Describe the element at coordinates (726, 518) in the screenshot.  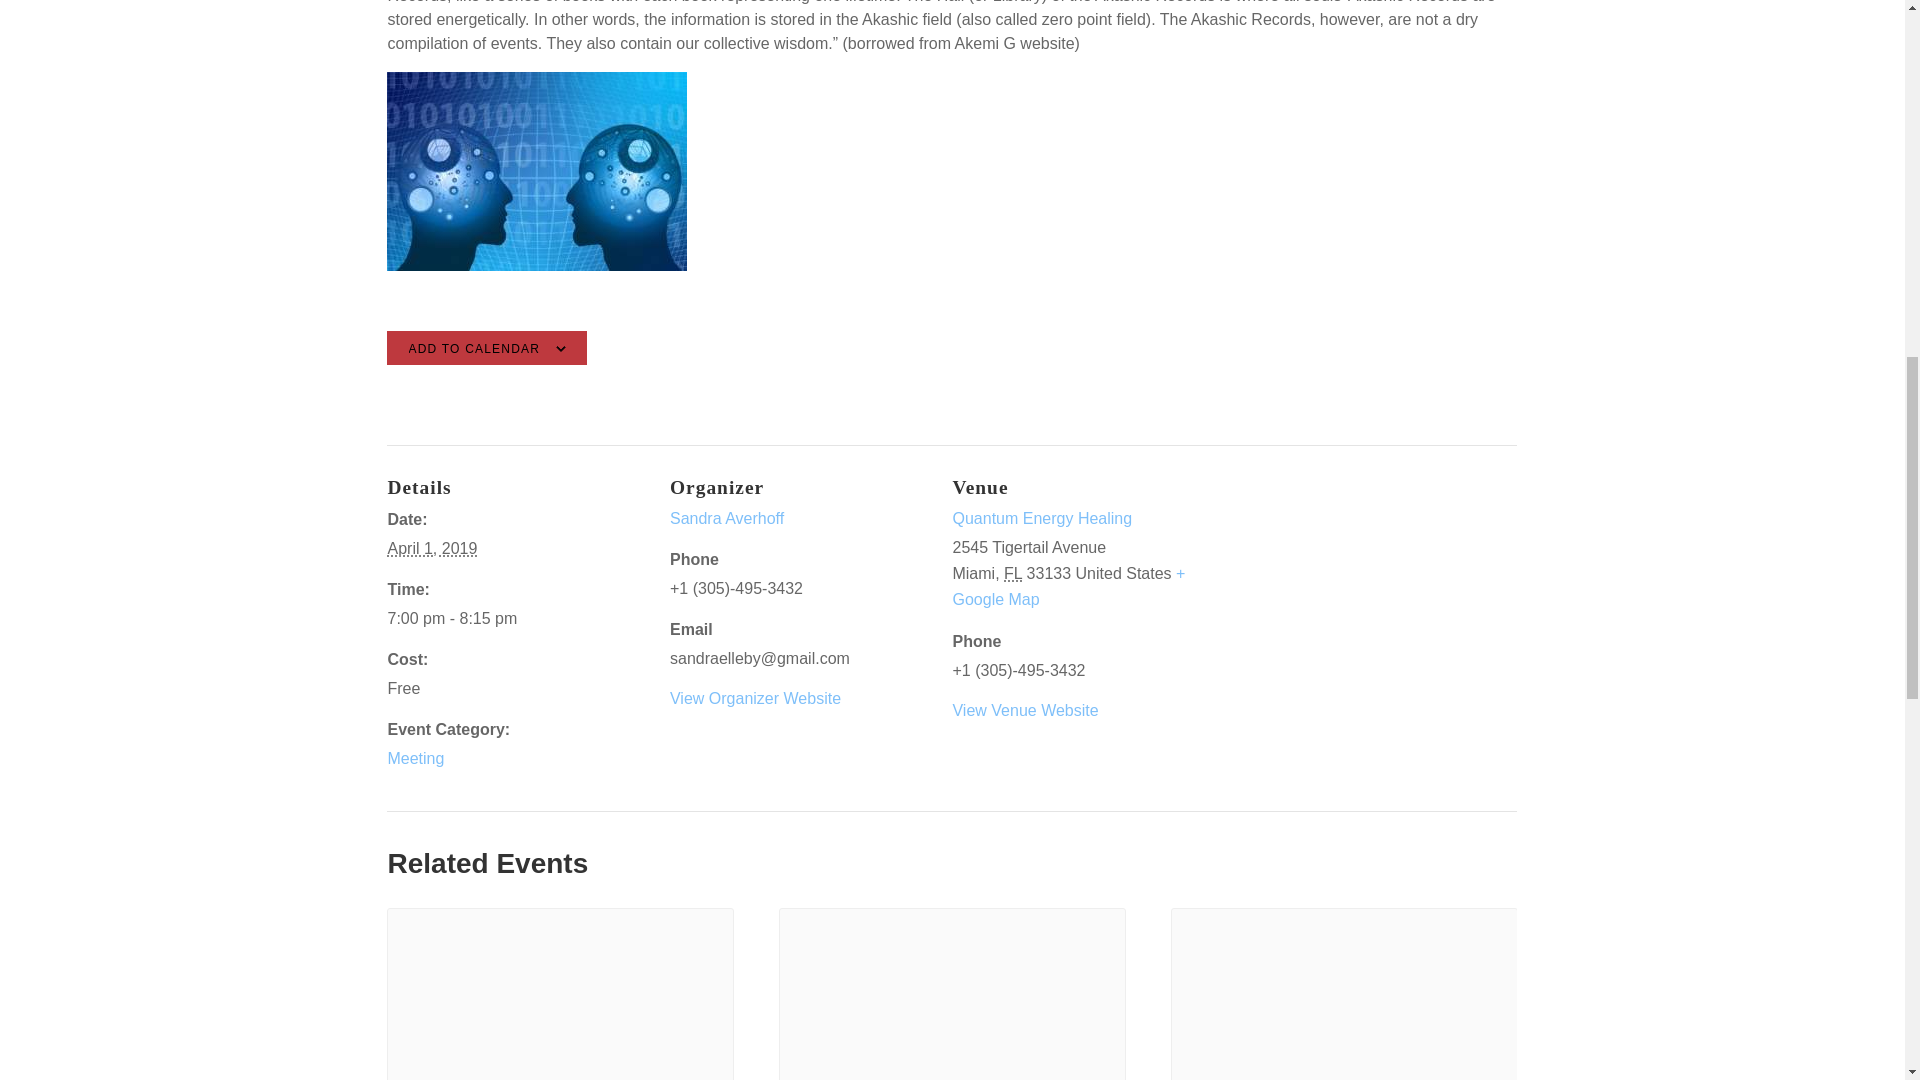
I see `Sandra Averhoff` at that location.